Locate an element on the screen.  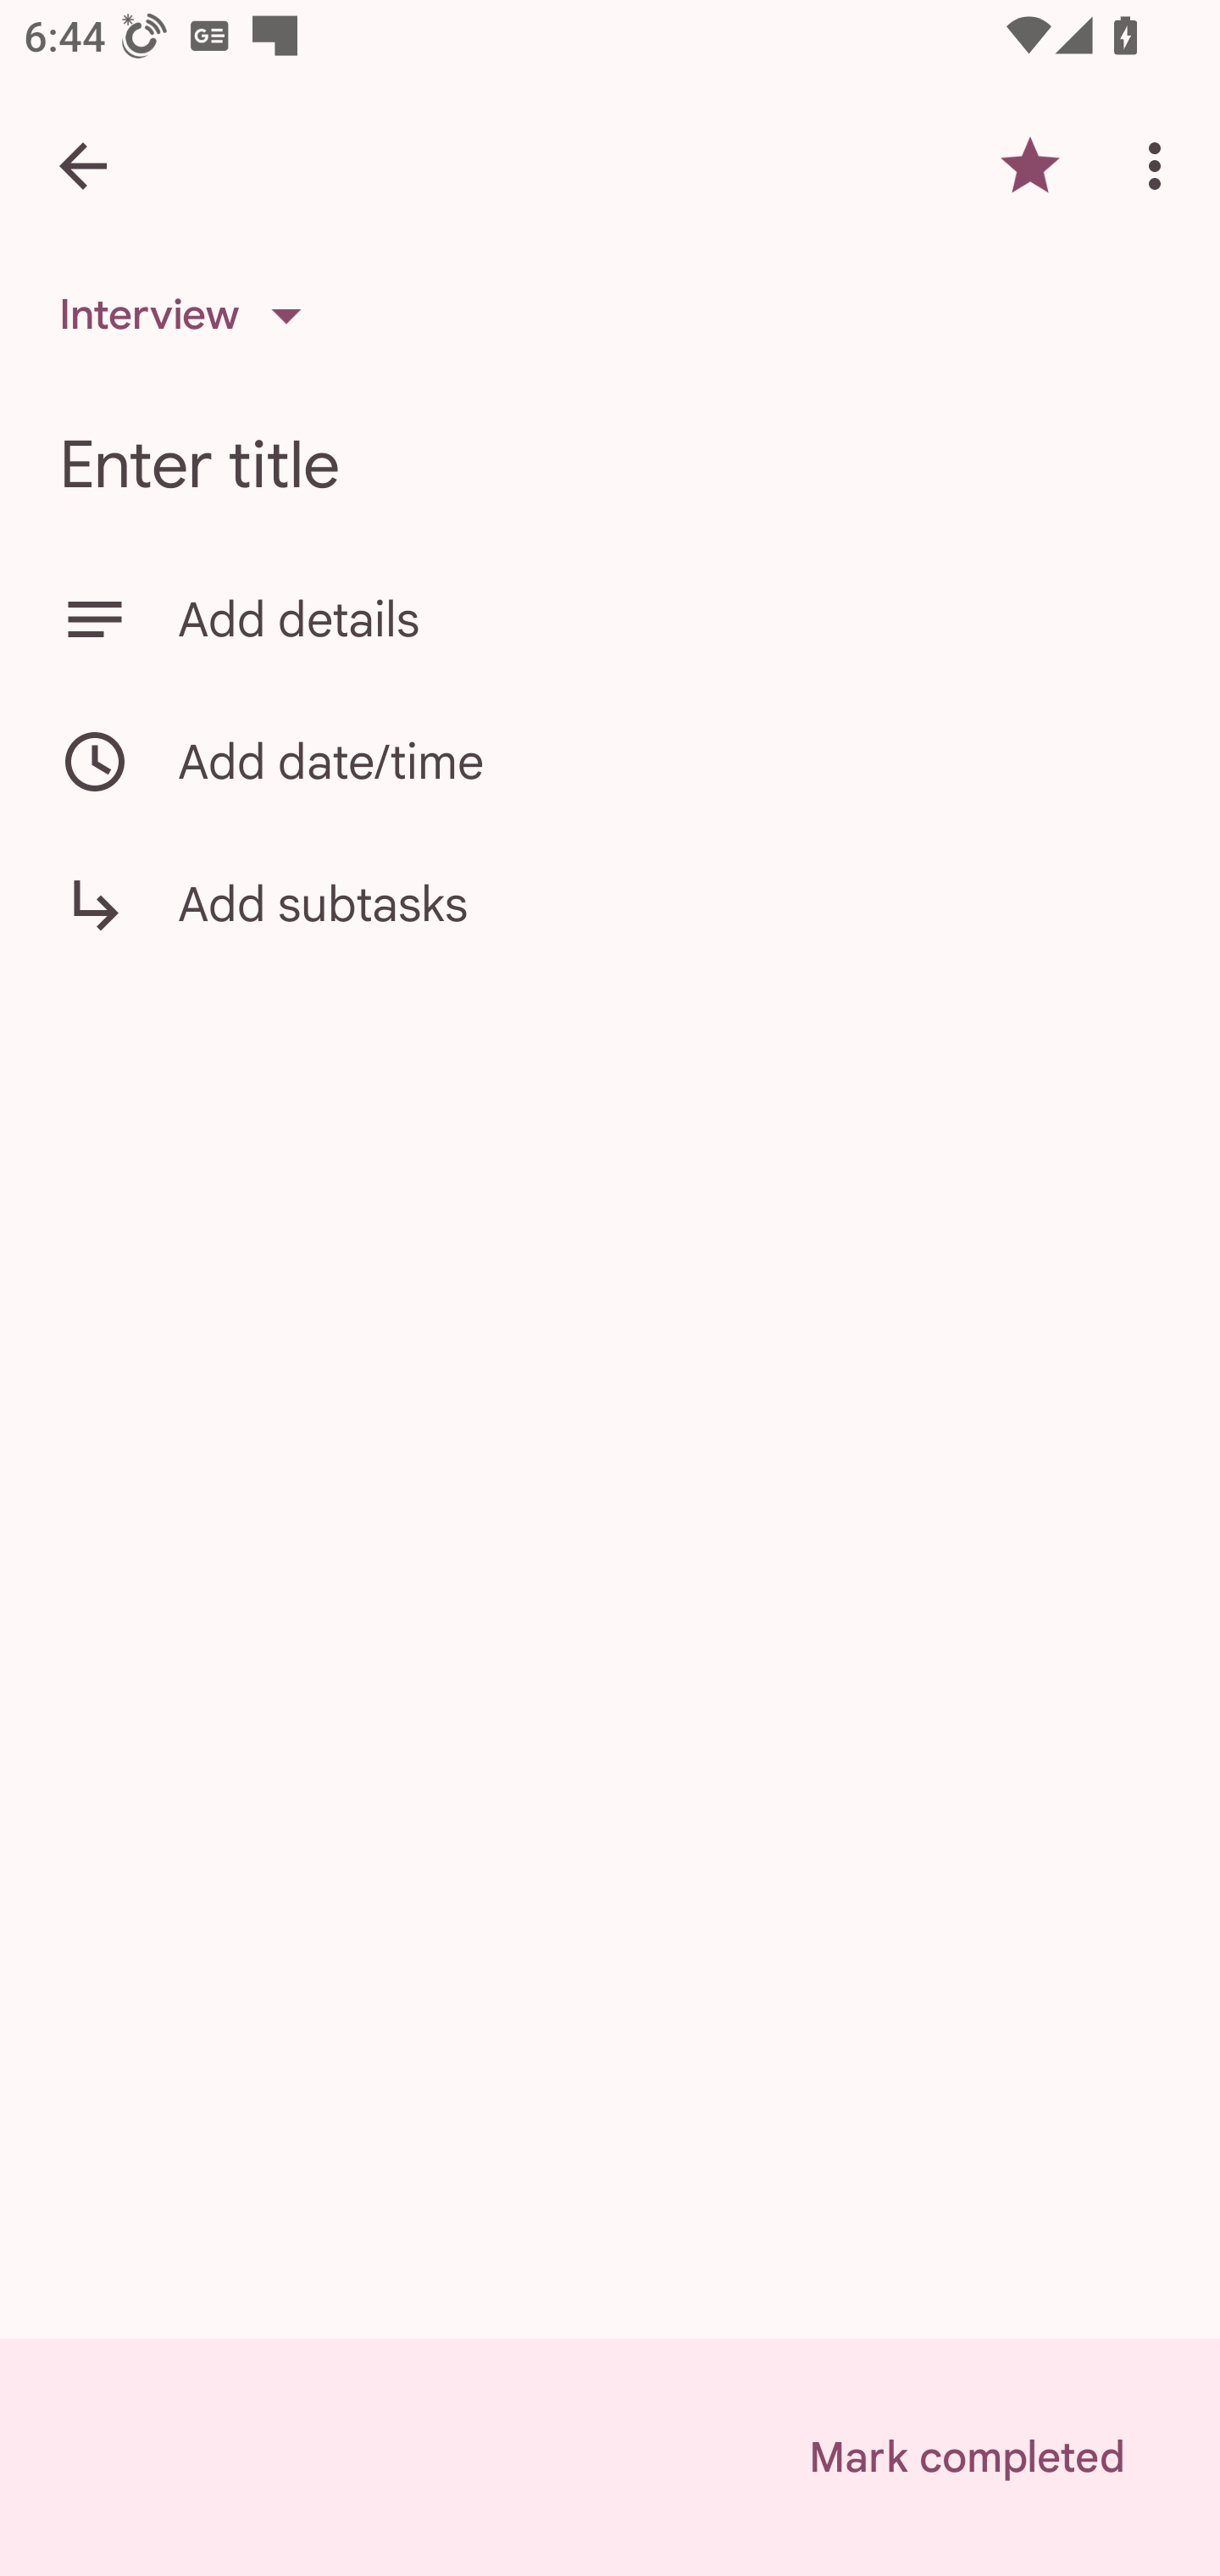
Remove star is located at coordinates (1030, 166).